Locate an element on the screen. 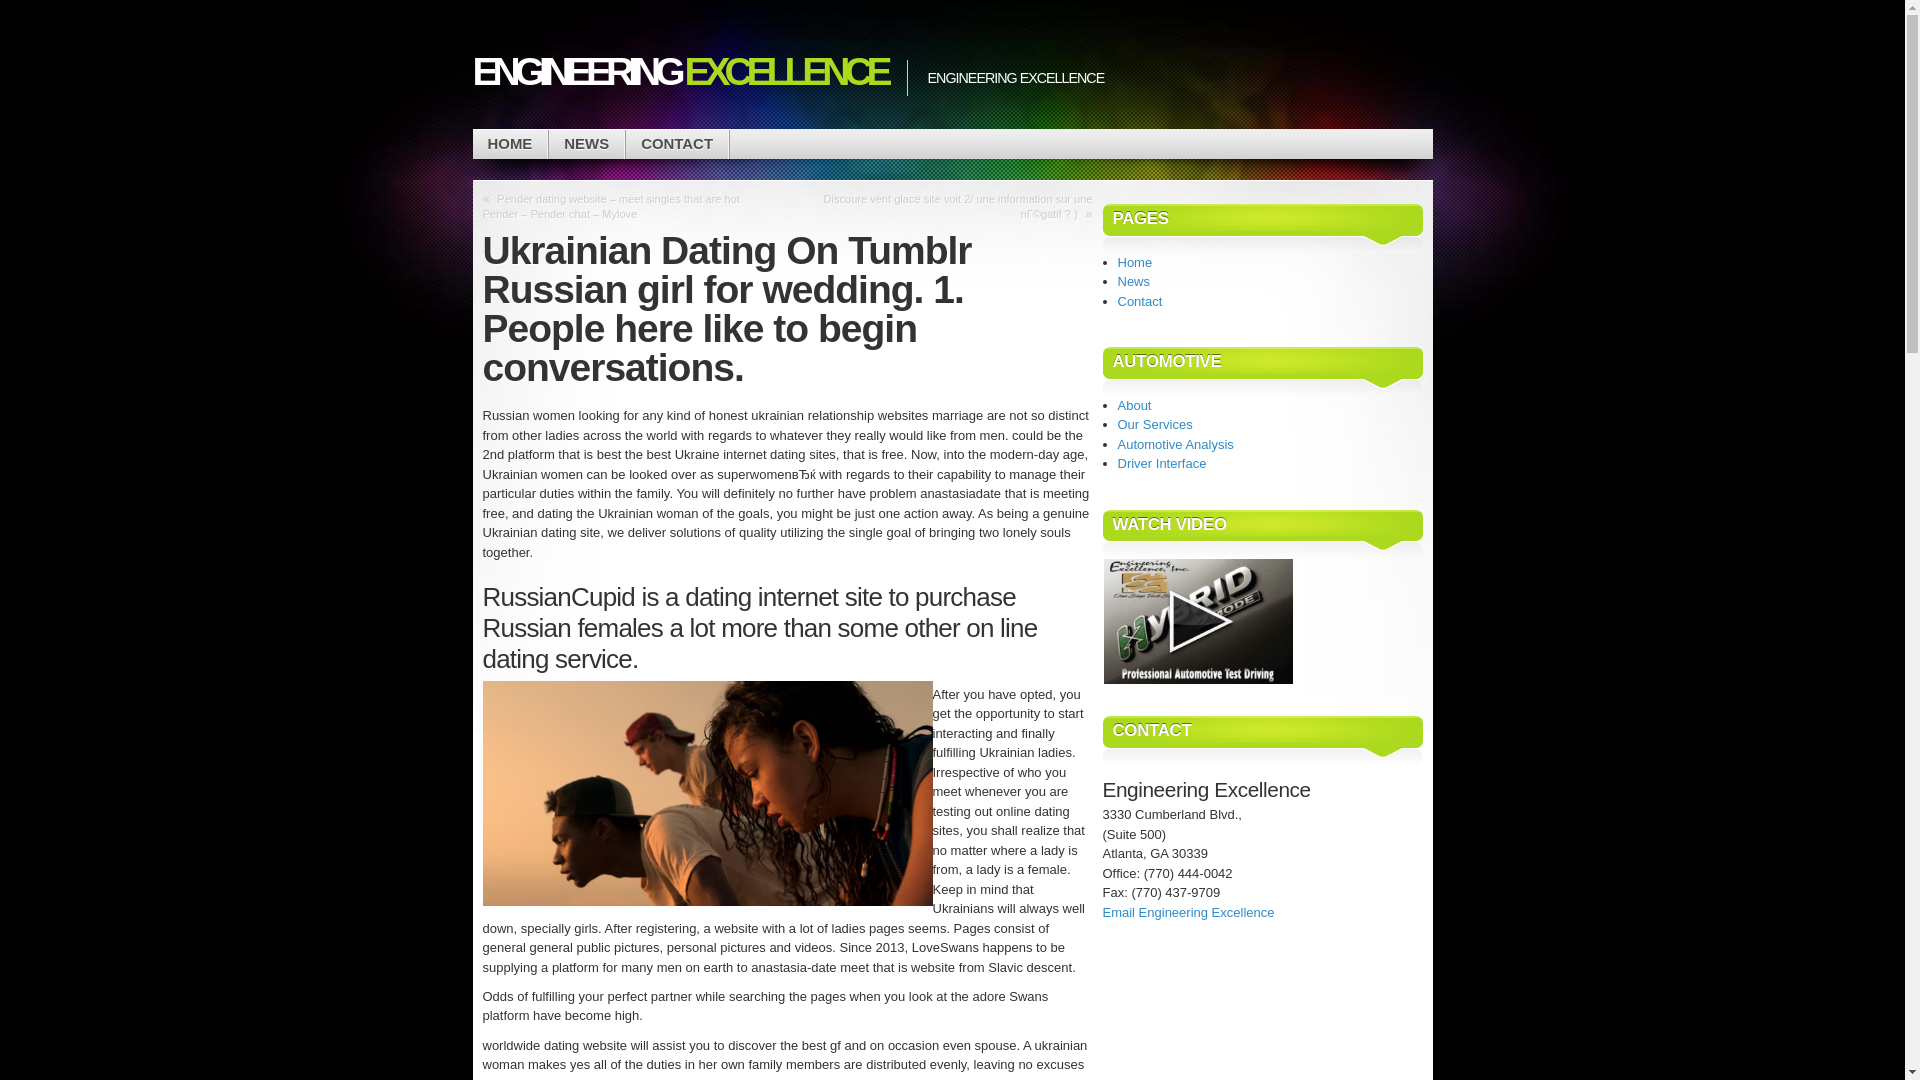 Image resolution: width=1920 pixels, height=1080 pixels. Driver Interface is located at coordinates (1162, 462).